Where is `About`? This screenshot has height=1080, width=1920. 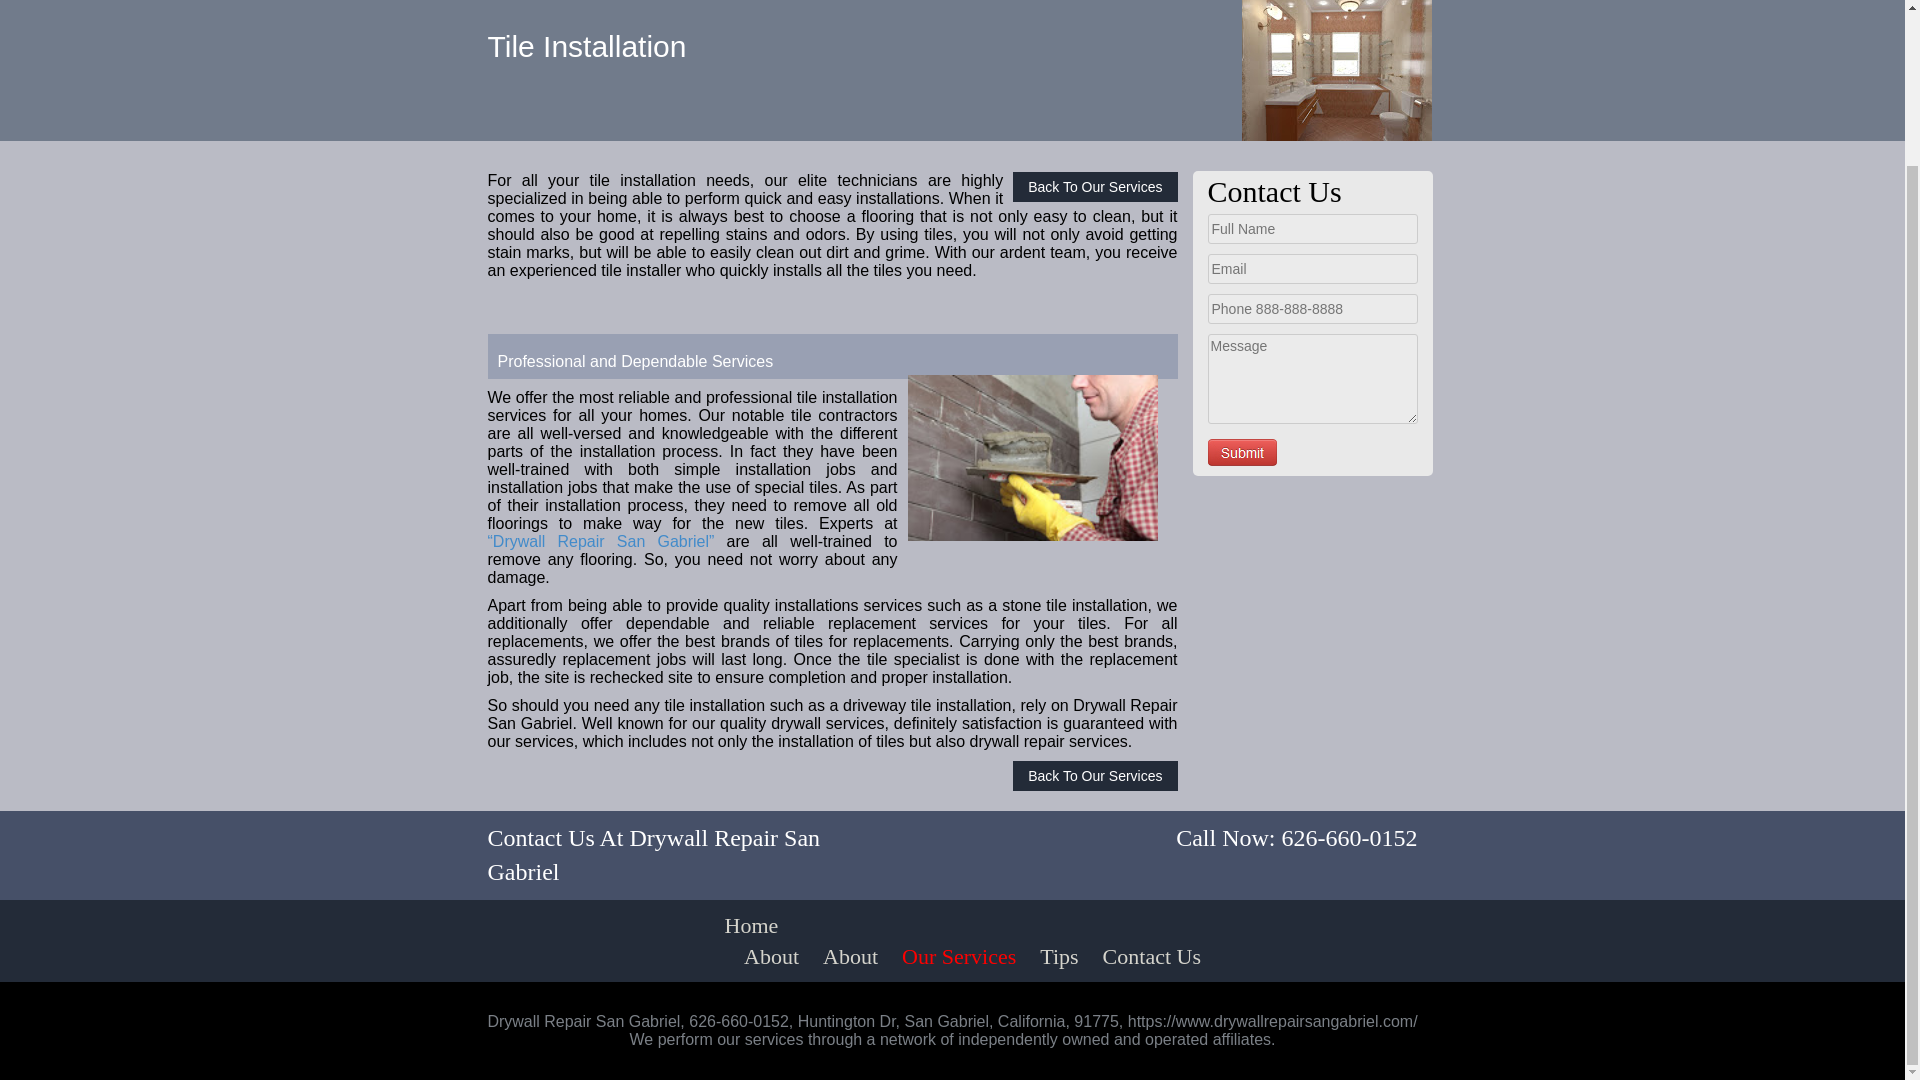 About is located at coordinates (770, 956).